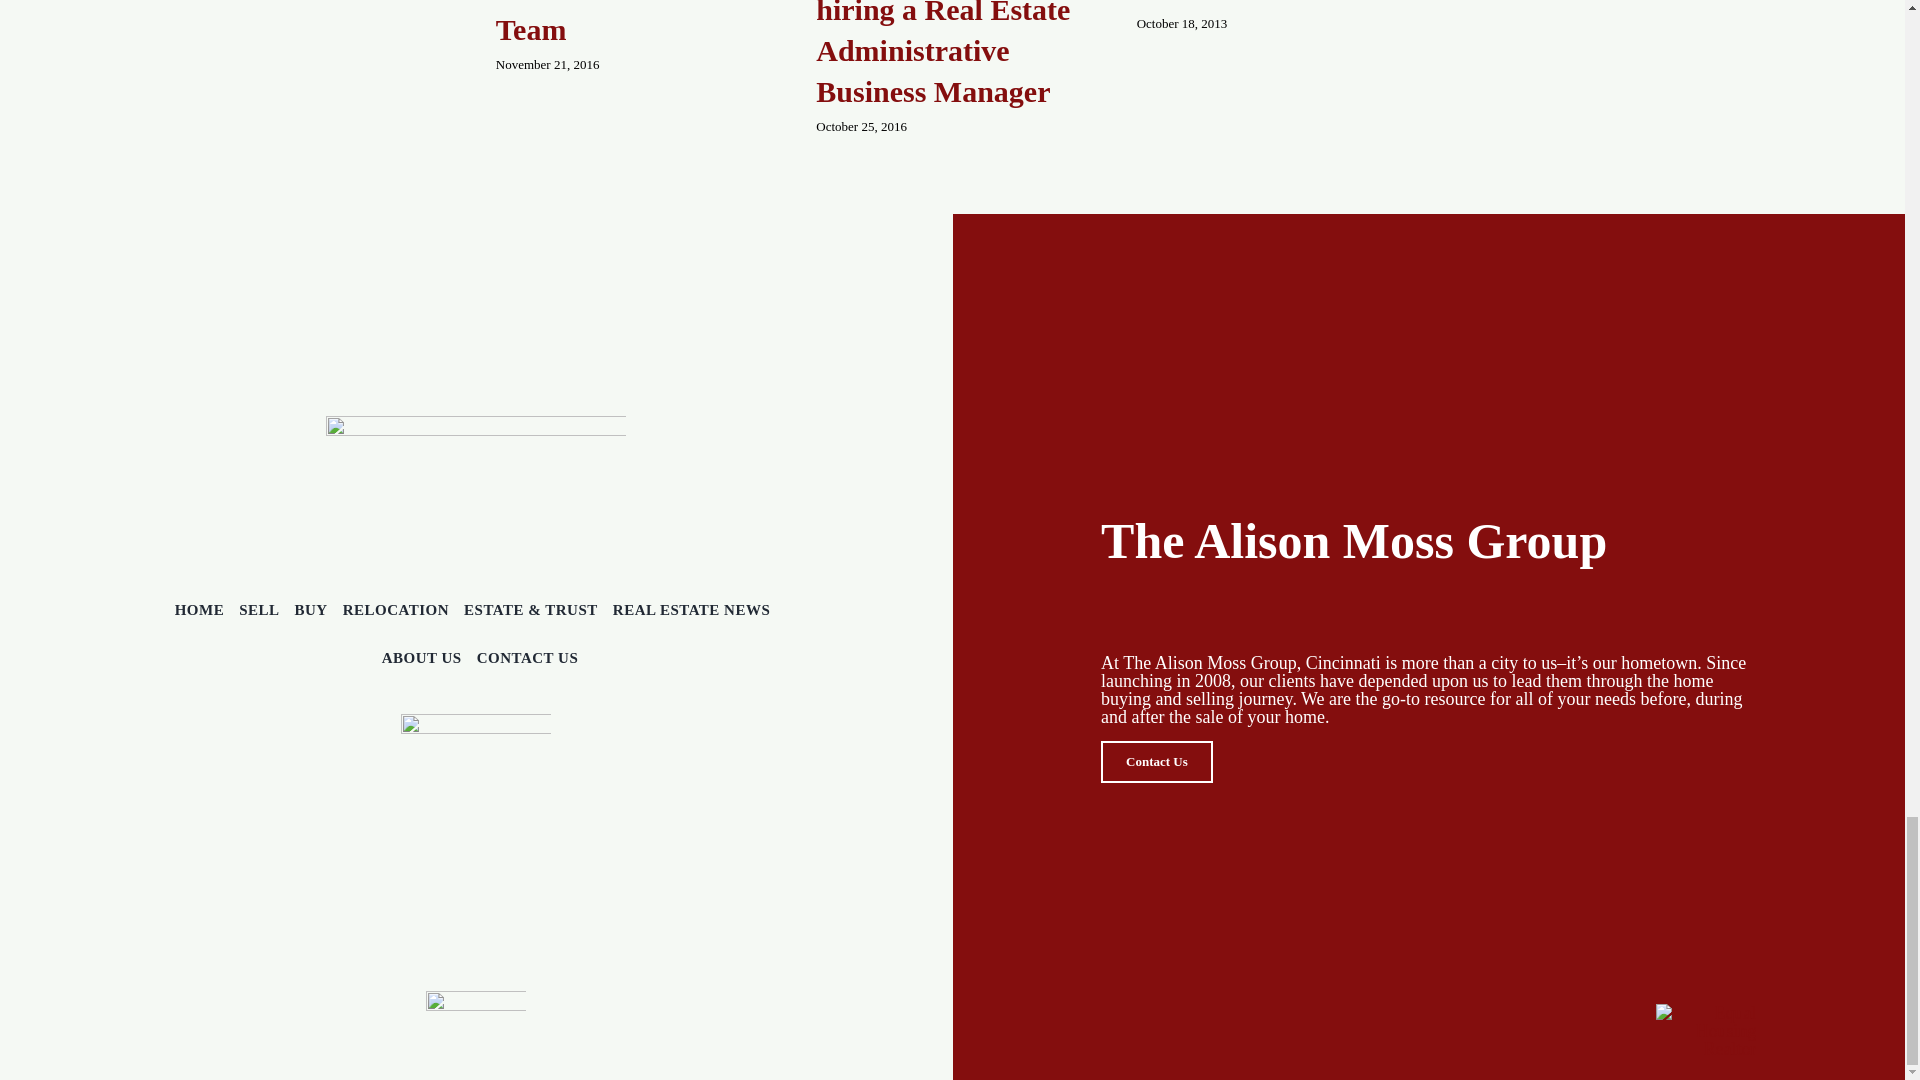 Image resolution: width=1920 pixels, height=1080 pixels. What do you see at coordinates (1260, 3) in the screenshot?
I see `Ohio Association of Realtors Sales Award Winner` at bounding box center [1260, 3].